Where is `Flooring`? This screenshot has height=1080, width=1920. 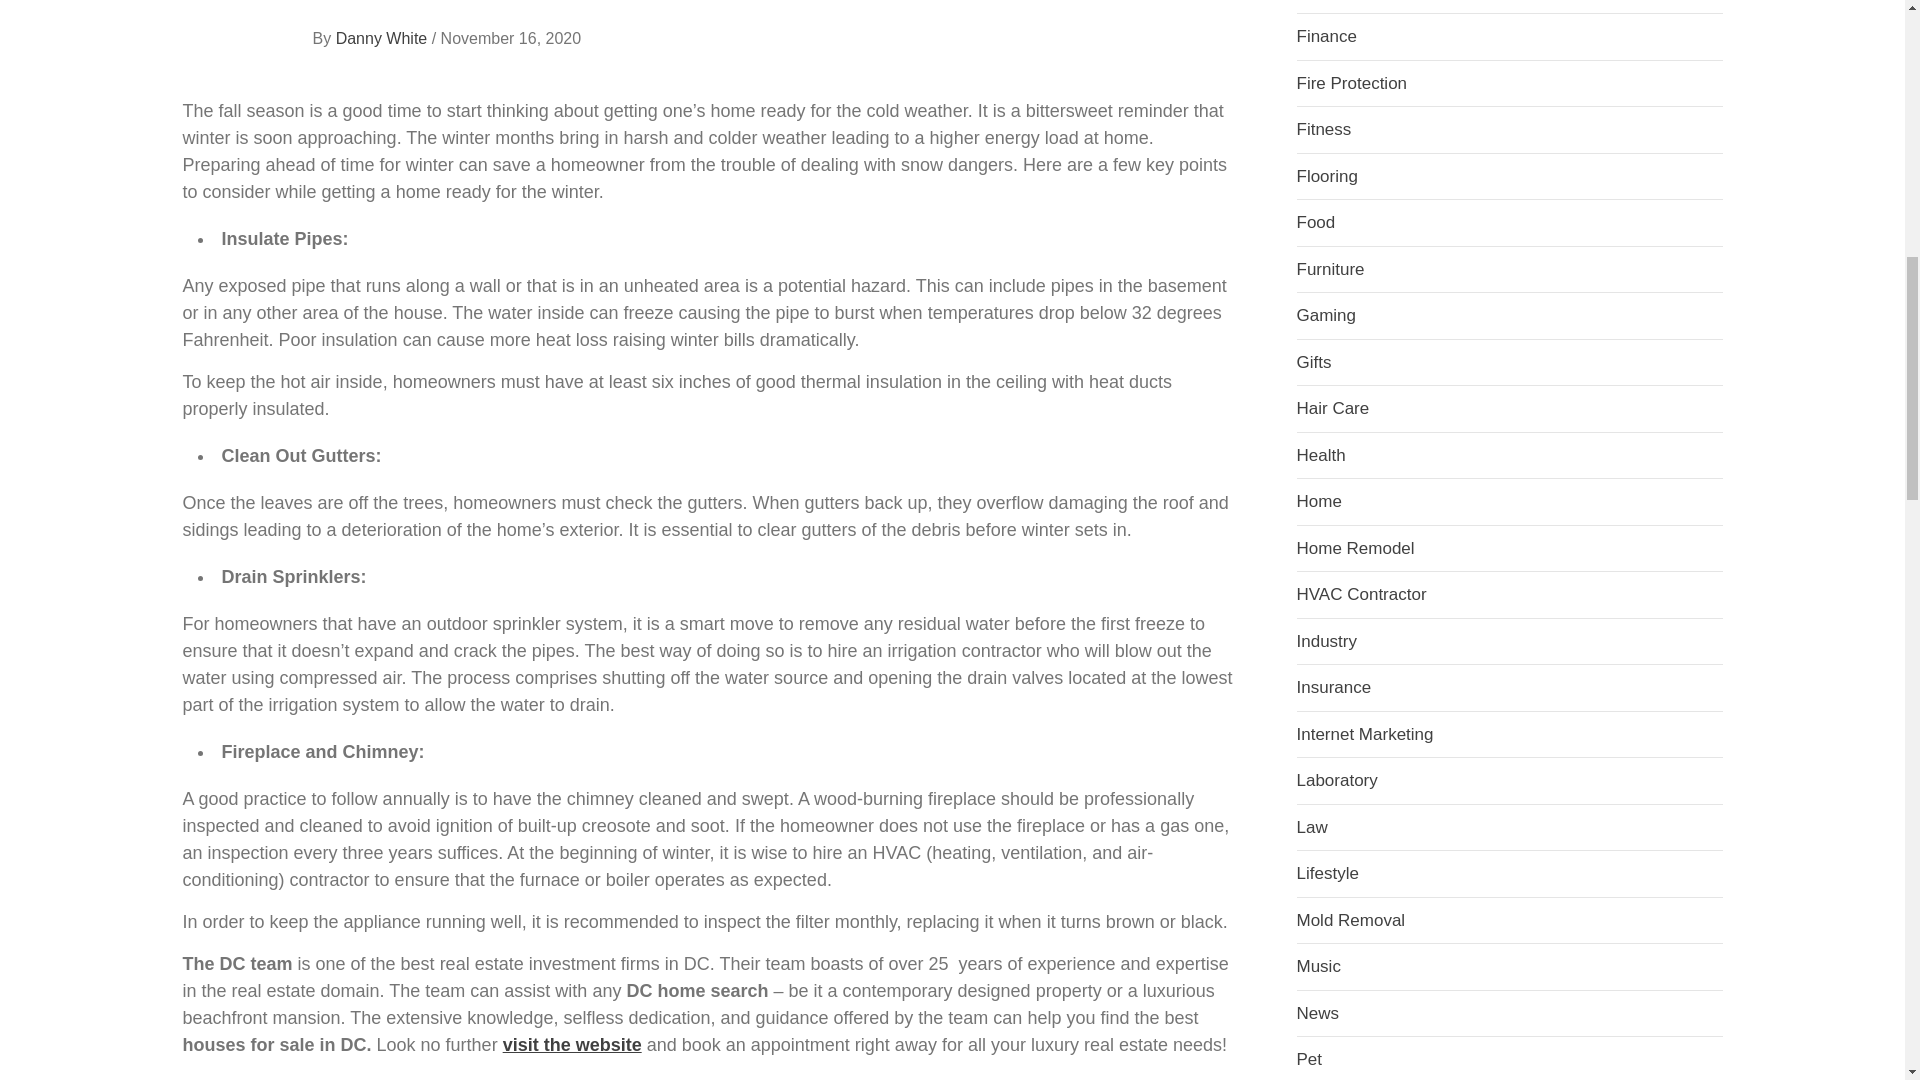 Flooring is located at coordinates (1326, 176).